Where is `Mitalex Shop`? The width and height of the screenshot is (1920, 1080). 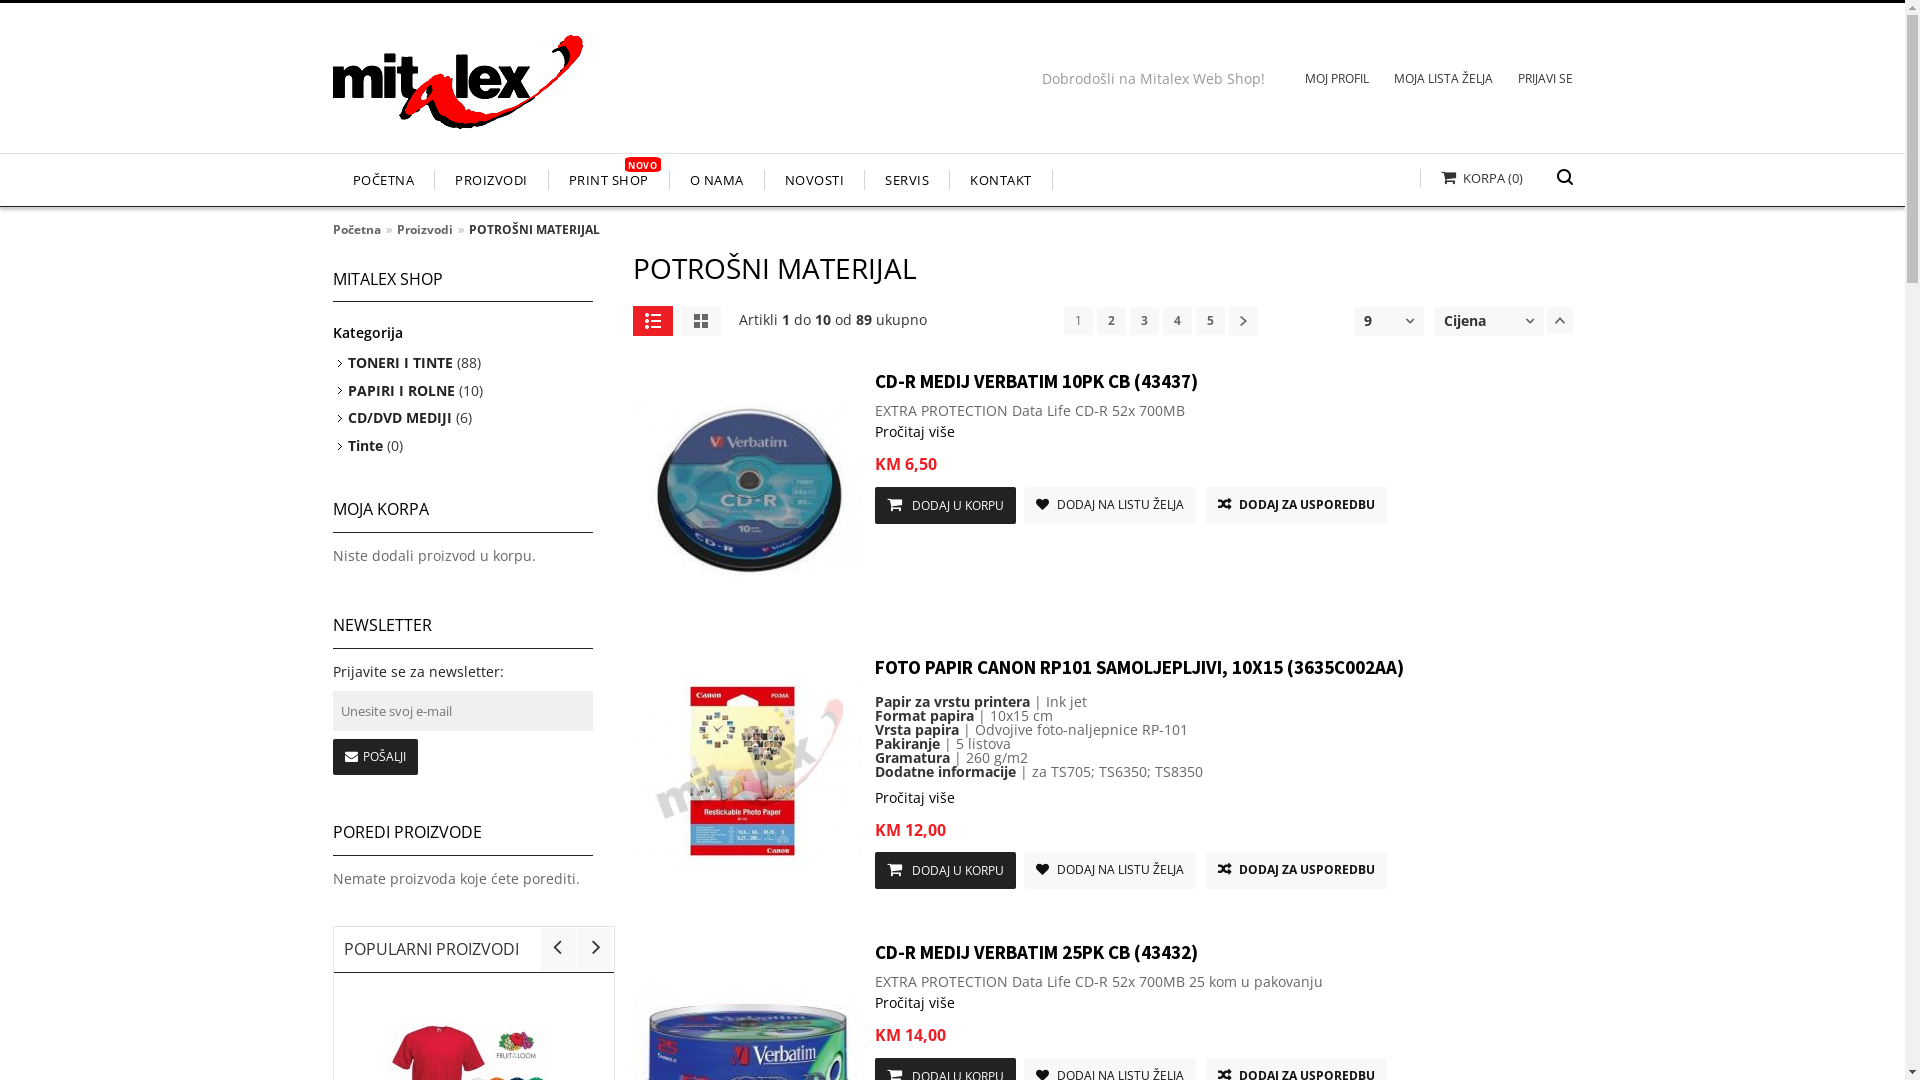
Mitalex Shop is located at coordinates (457, 90).